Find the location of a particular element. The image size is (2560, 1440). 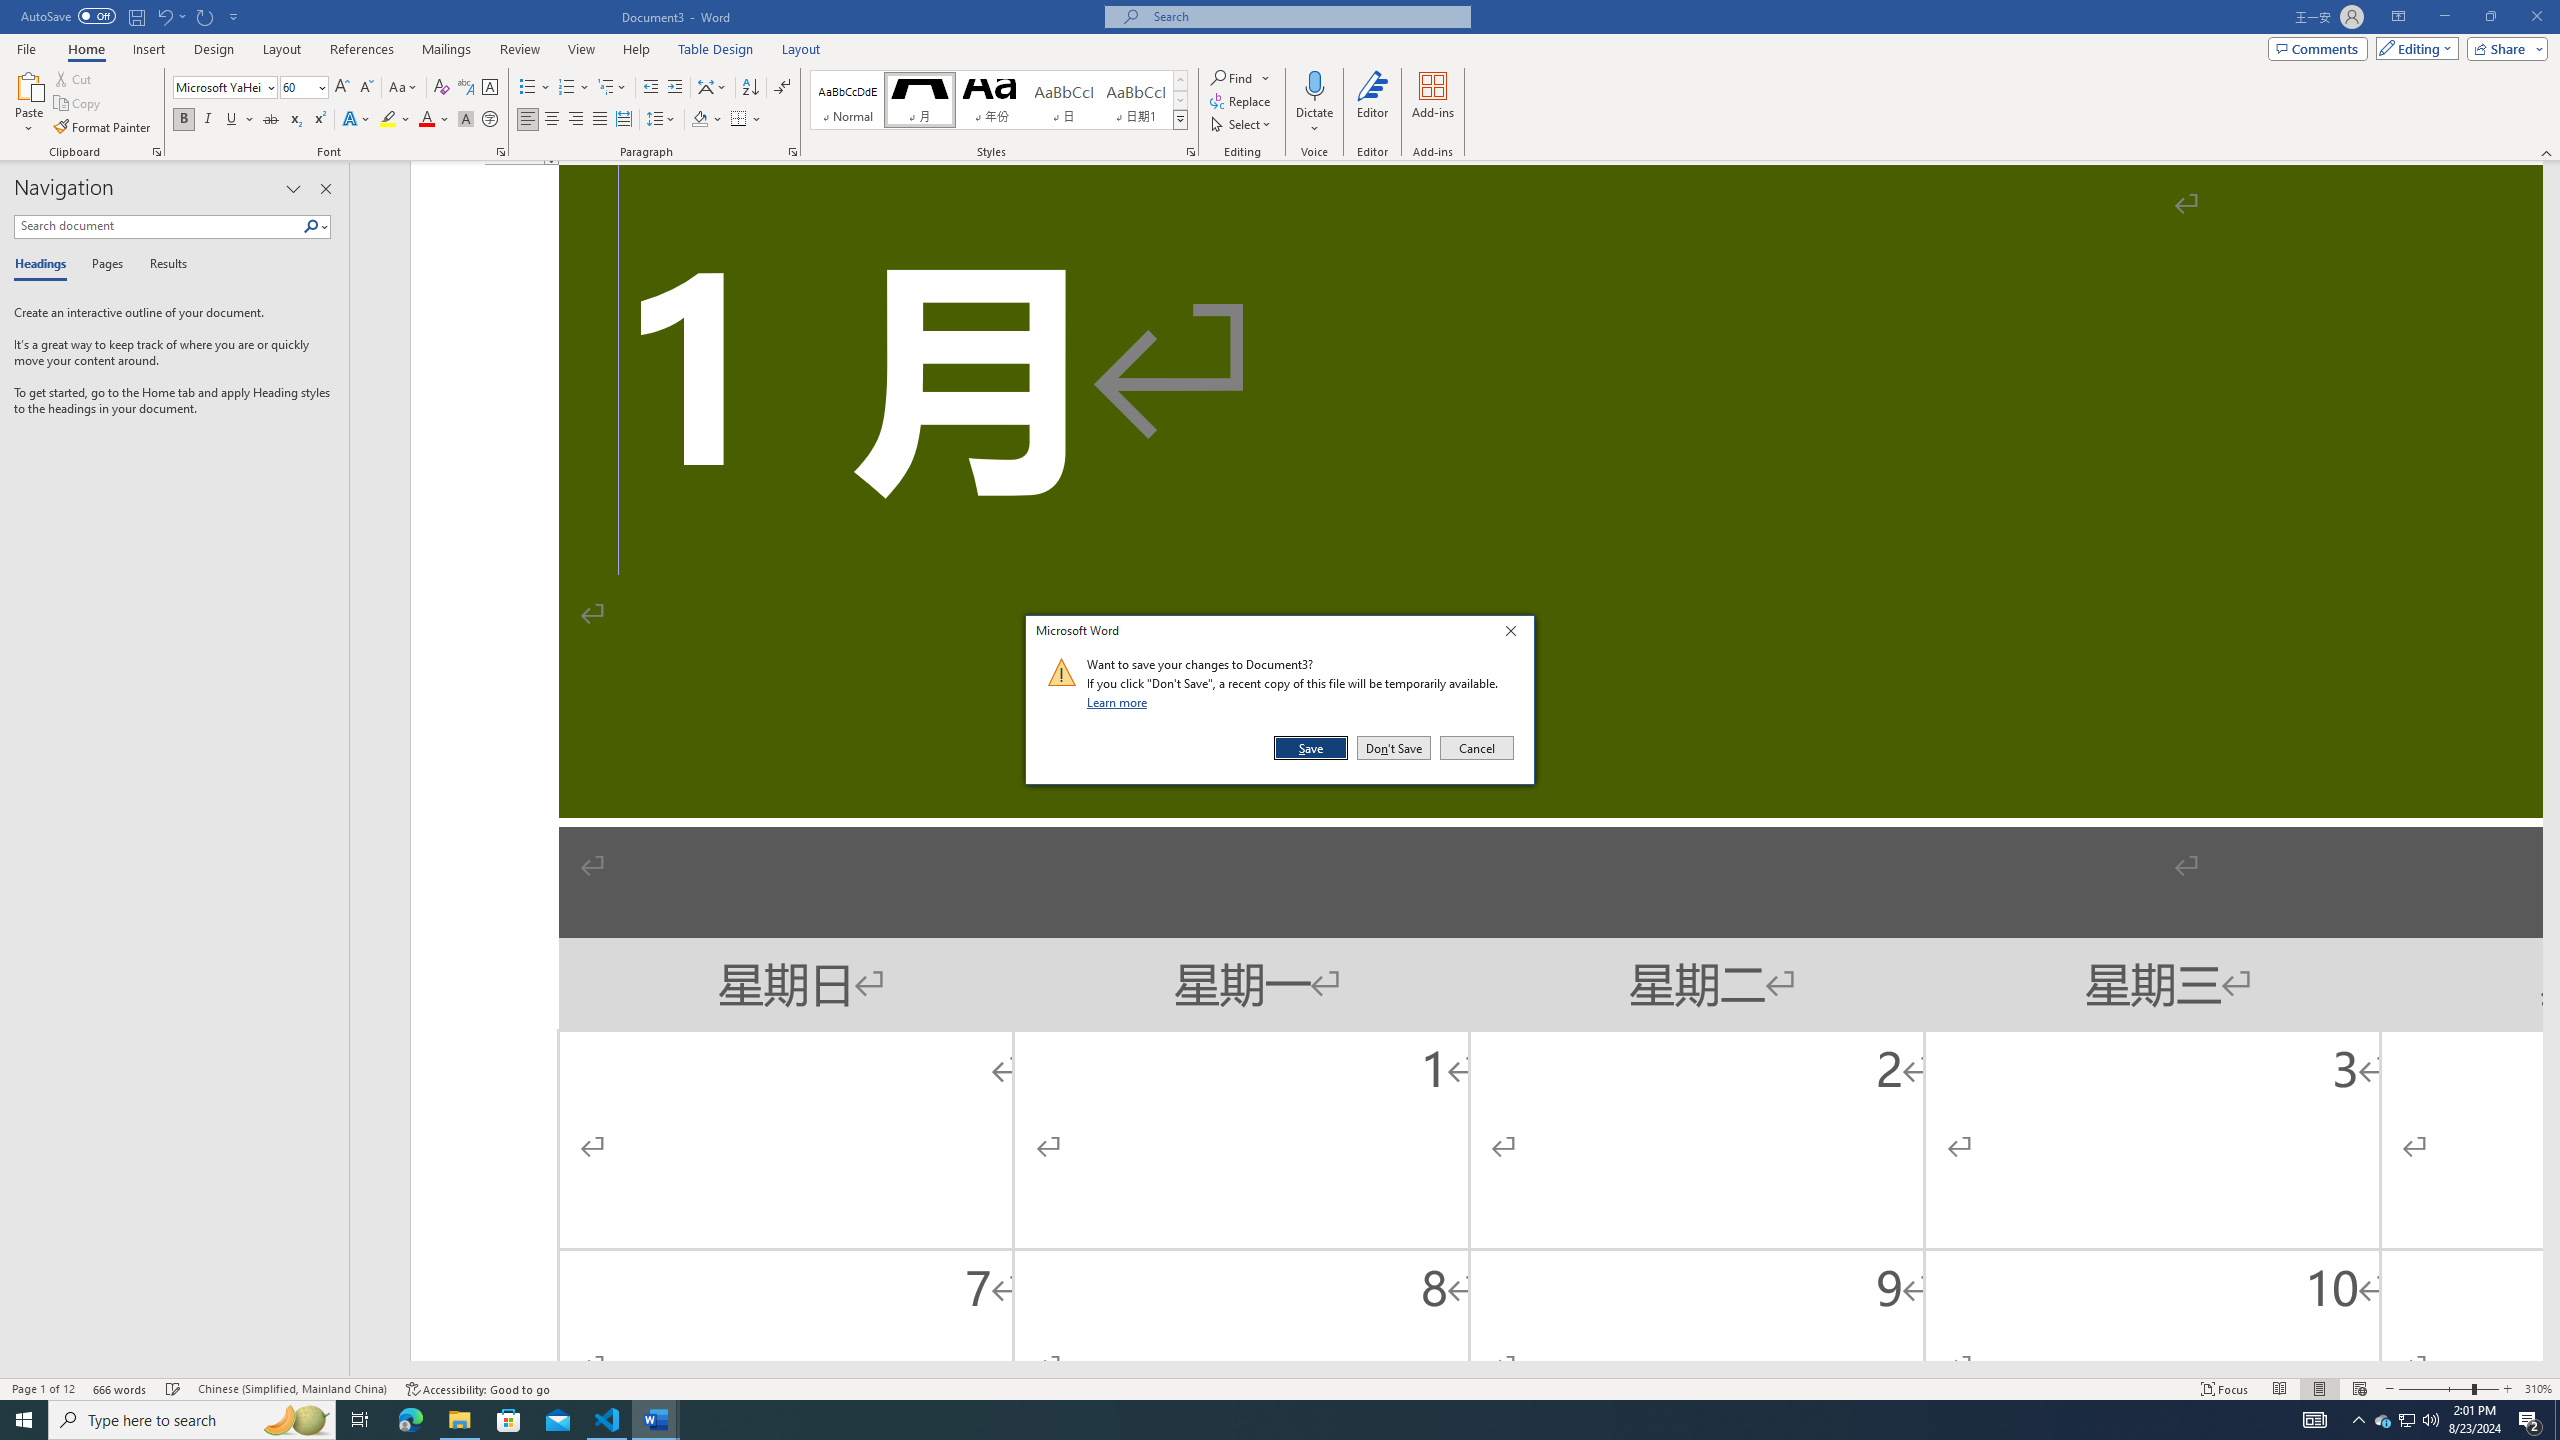

Text Effects and Typography is located at coordinates (355, 120).